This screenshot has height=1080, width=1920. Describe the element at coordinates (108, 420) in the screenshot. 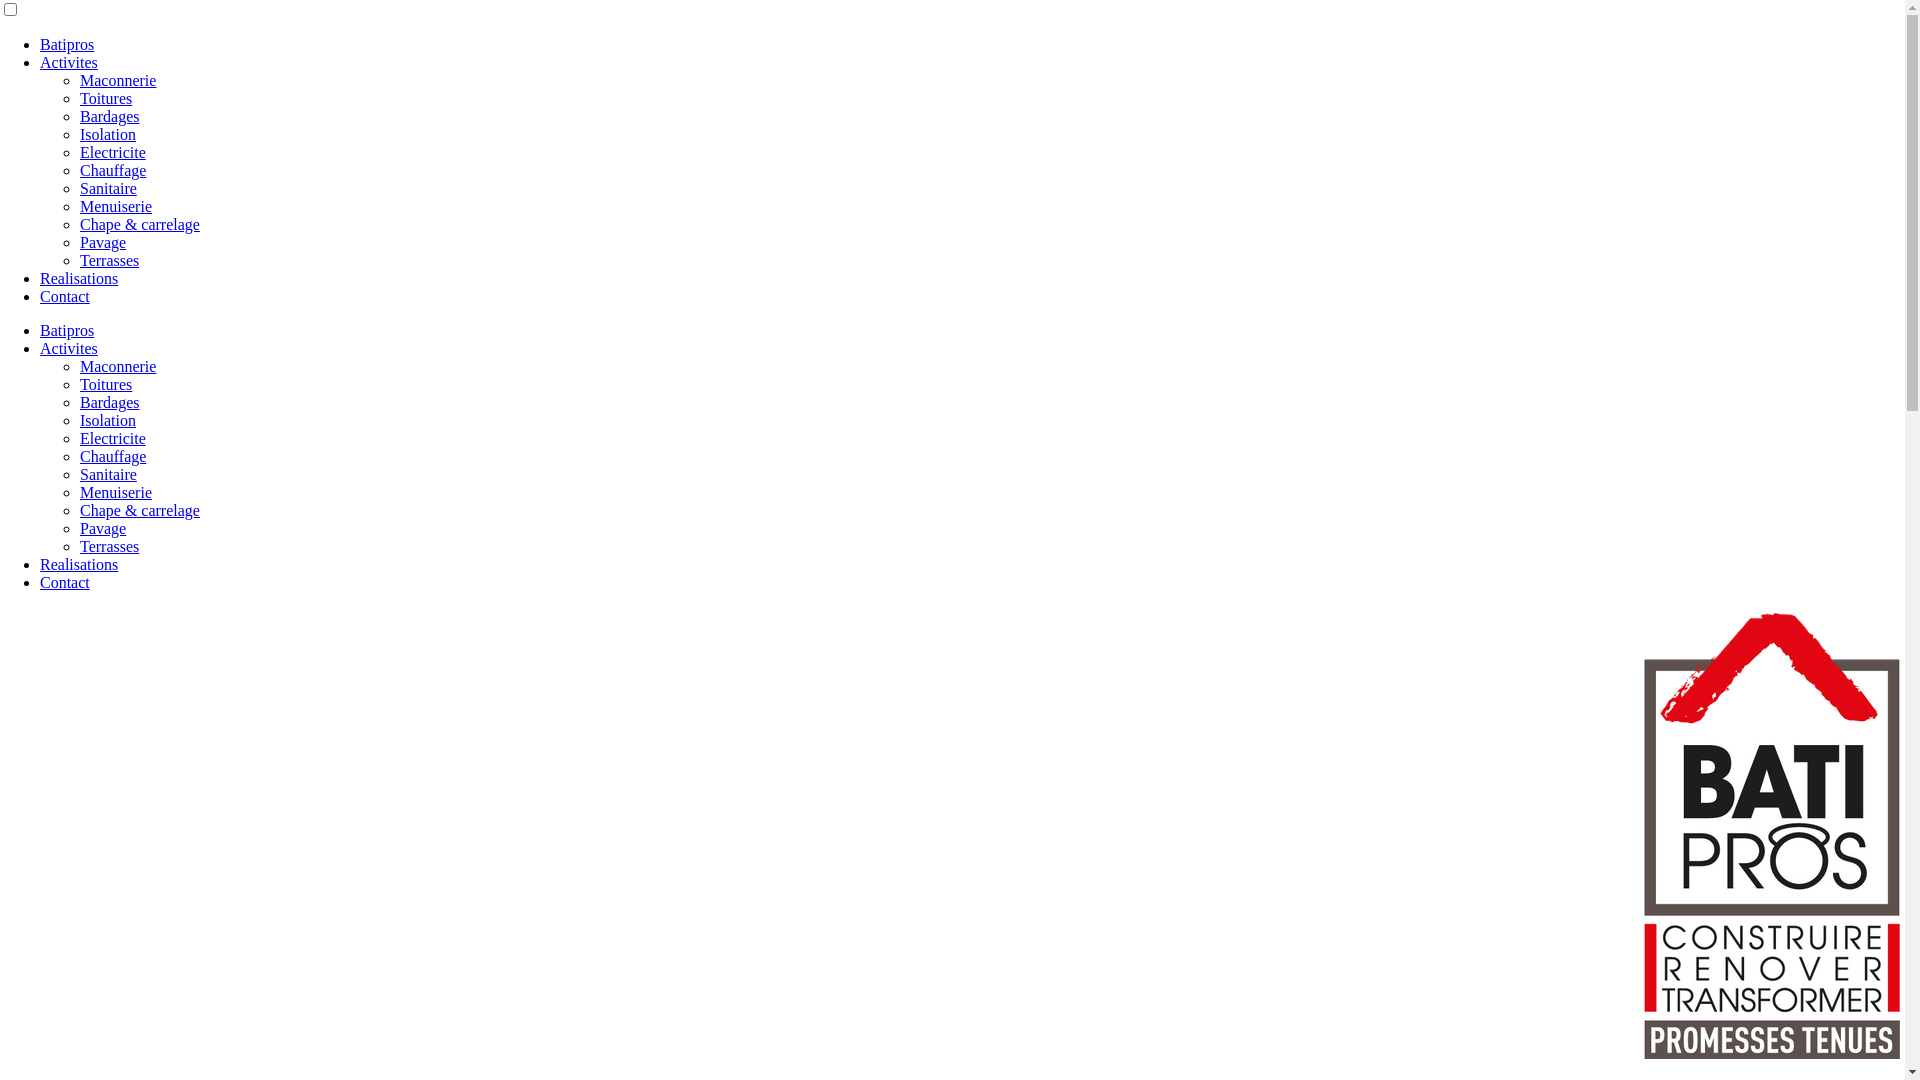

I see `Isolation` at that location.